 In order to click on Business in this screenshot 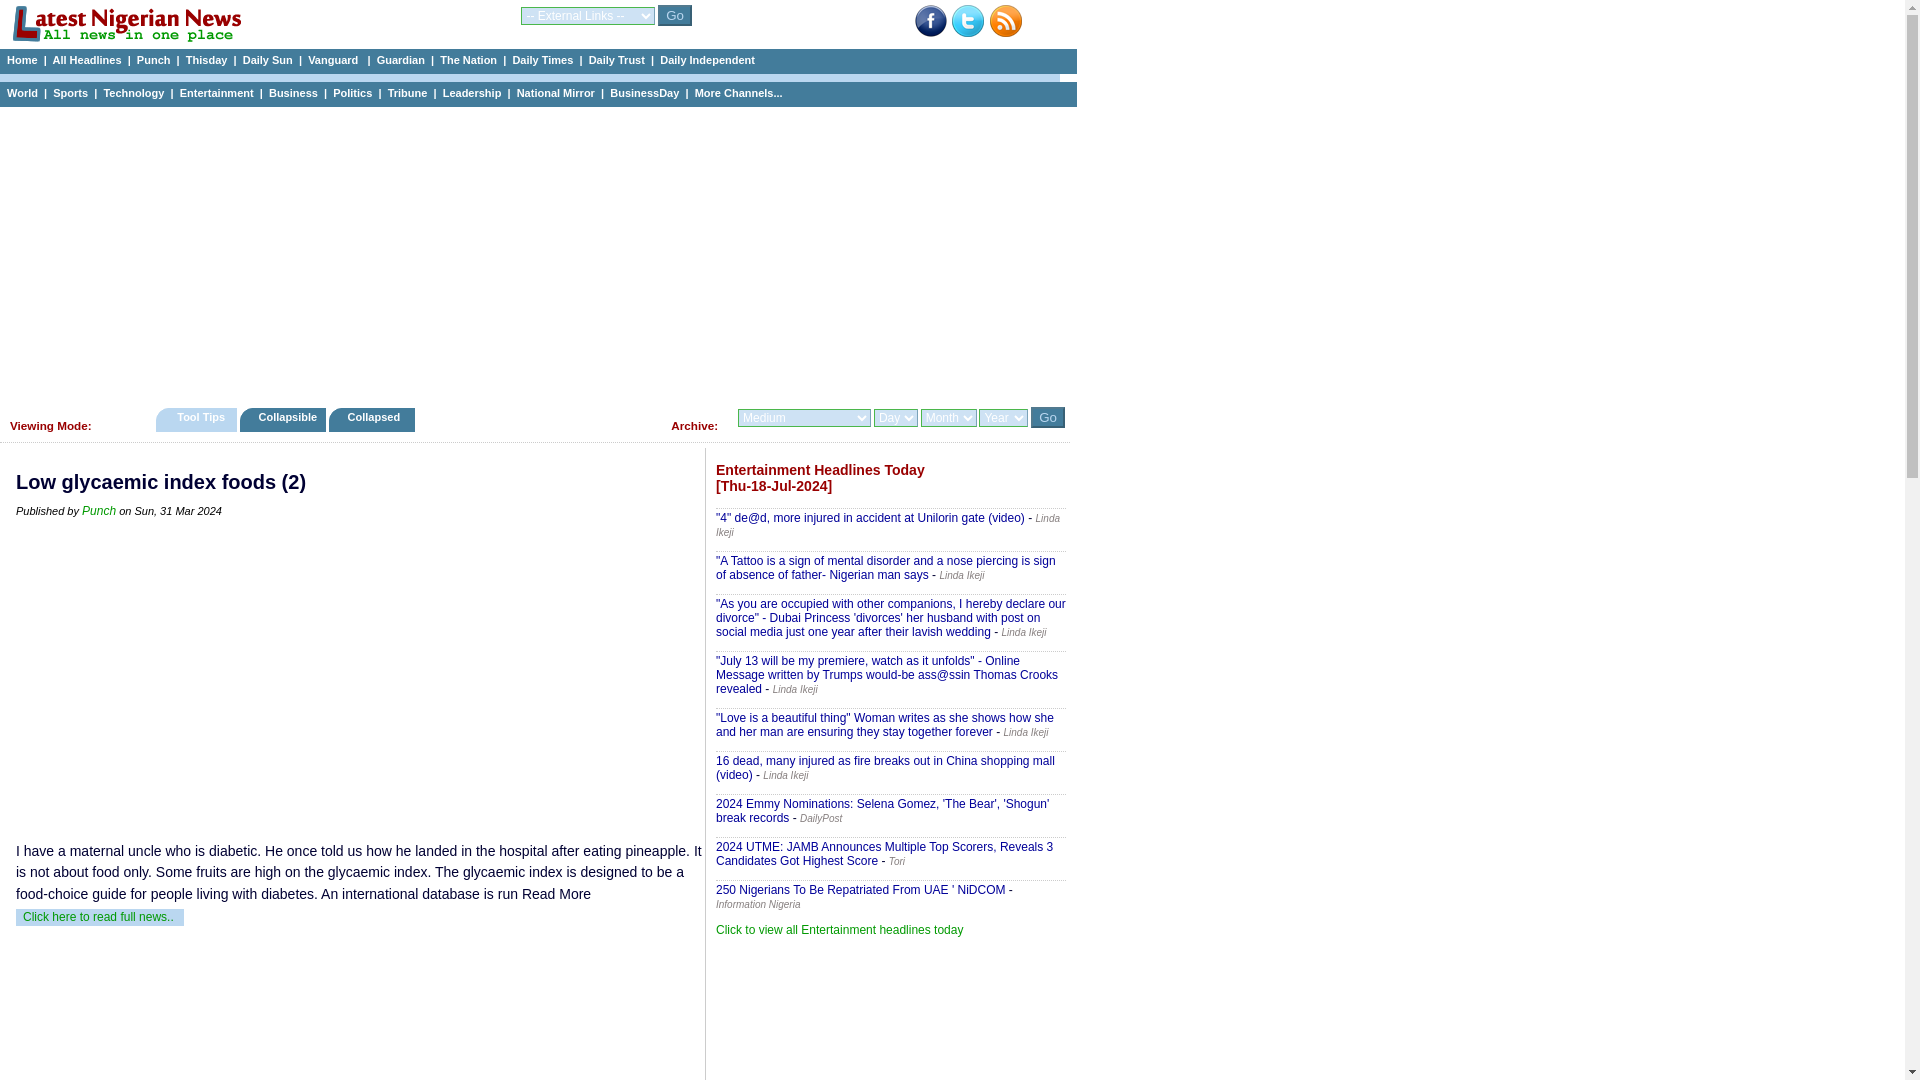, I will do `click(293, 93)`.